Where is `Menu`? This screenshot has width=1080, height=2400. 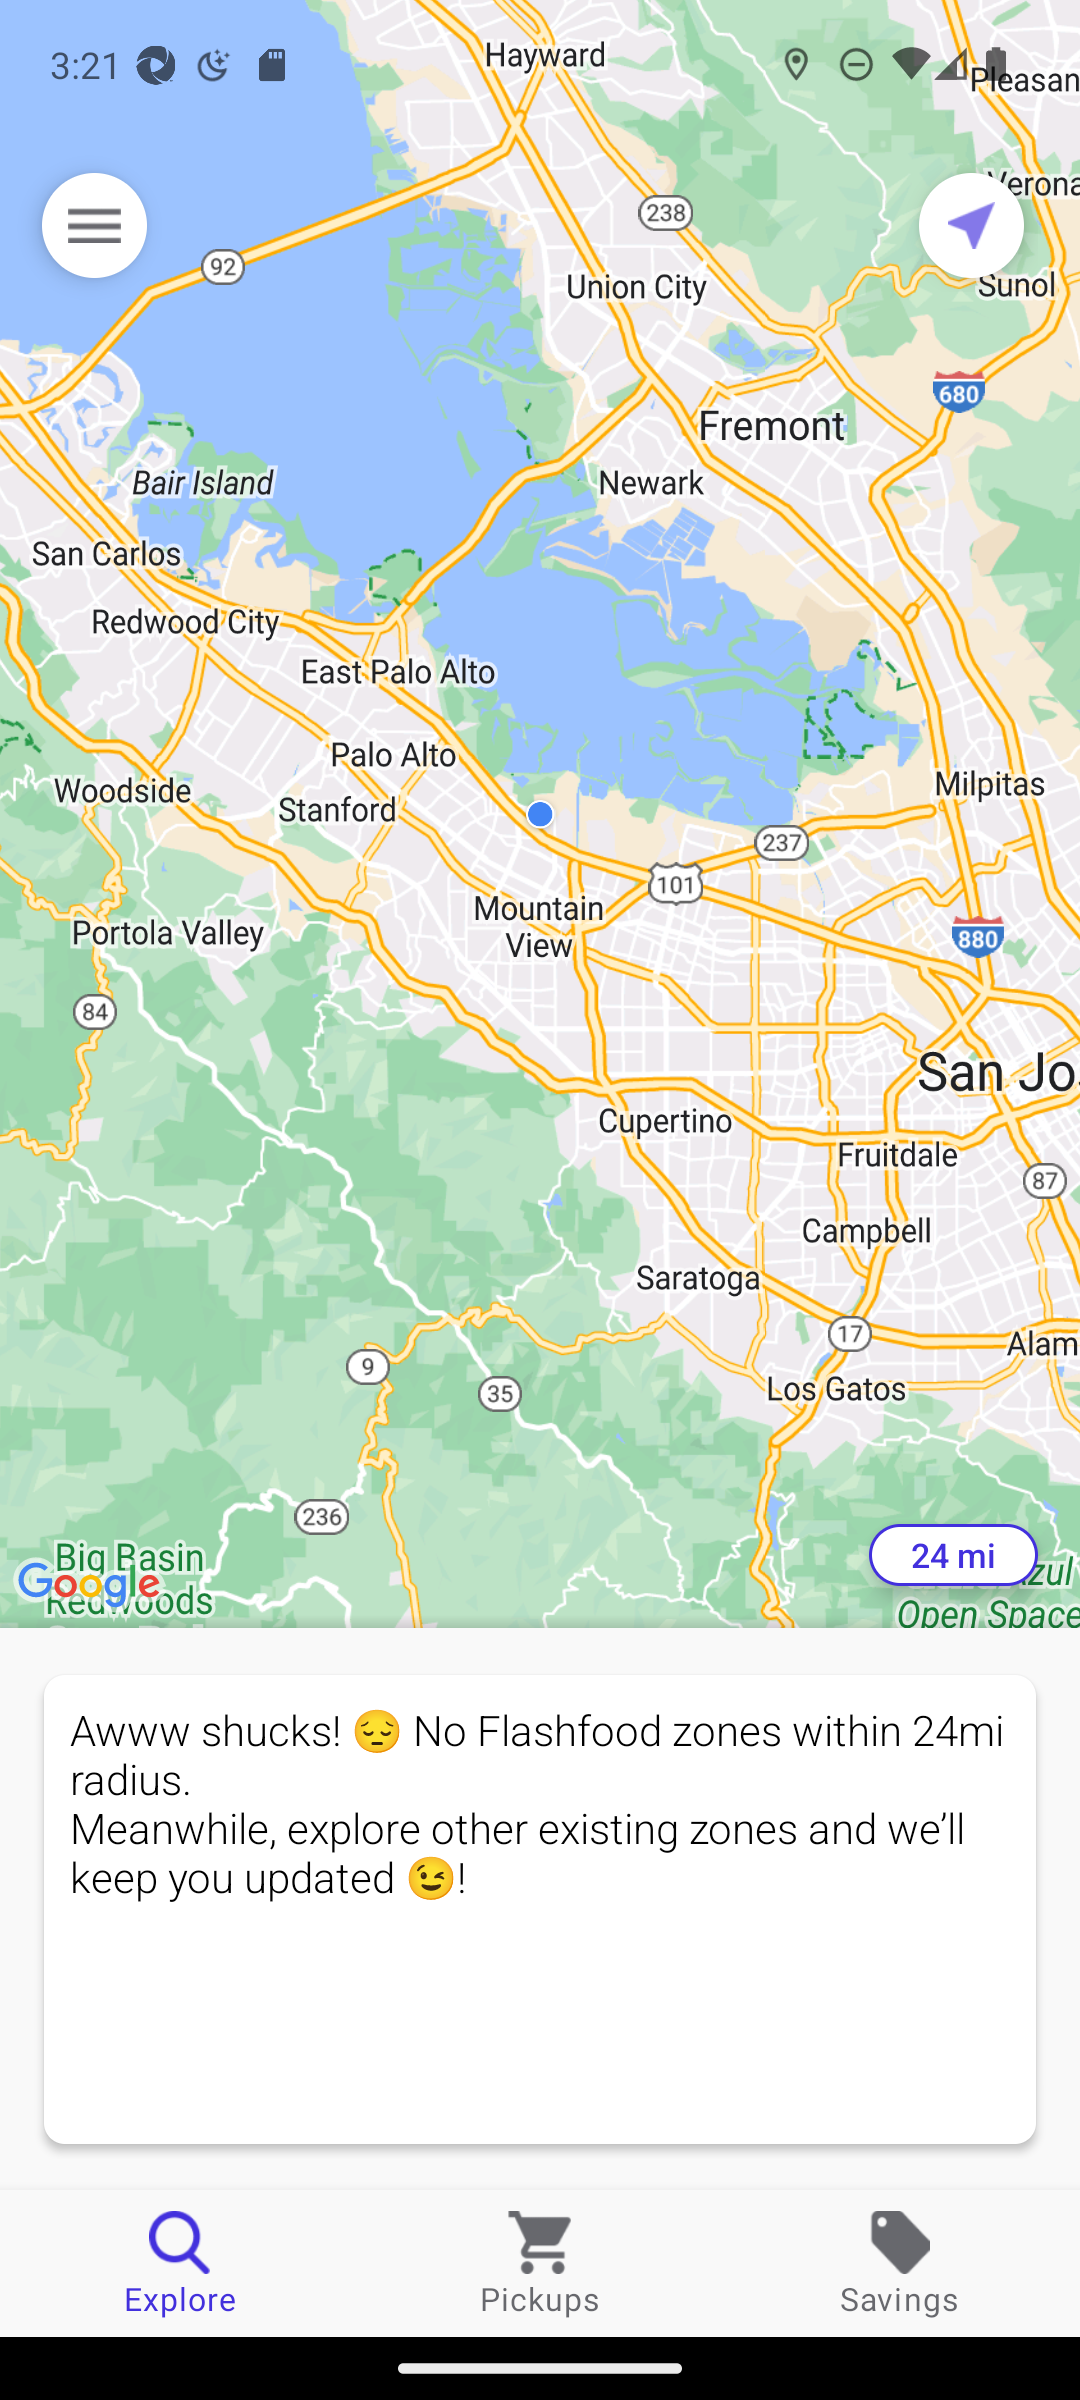
Menu is located at coordinates (94, 225).